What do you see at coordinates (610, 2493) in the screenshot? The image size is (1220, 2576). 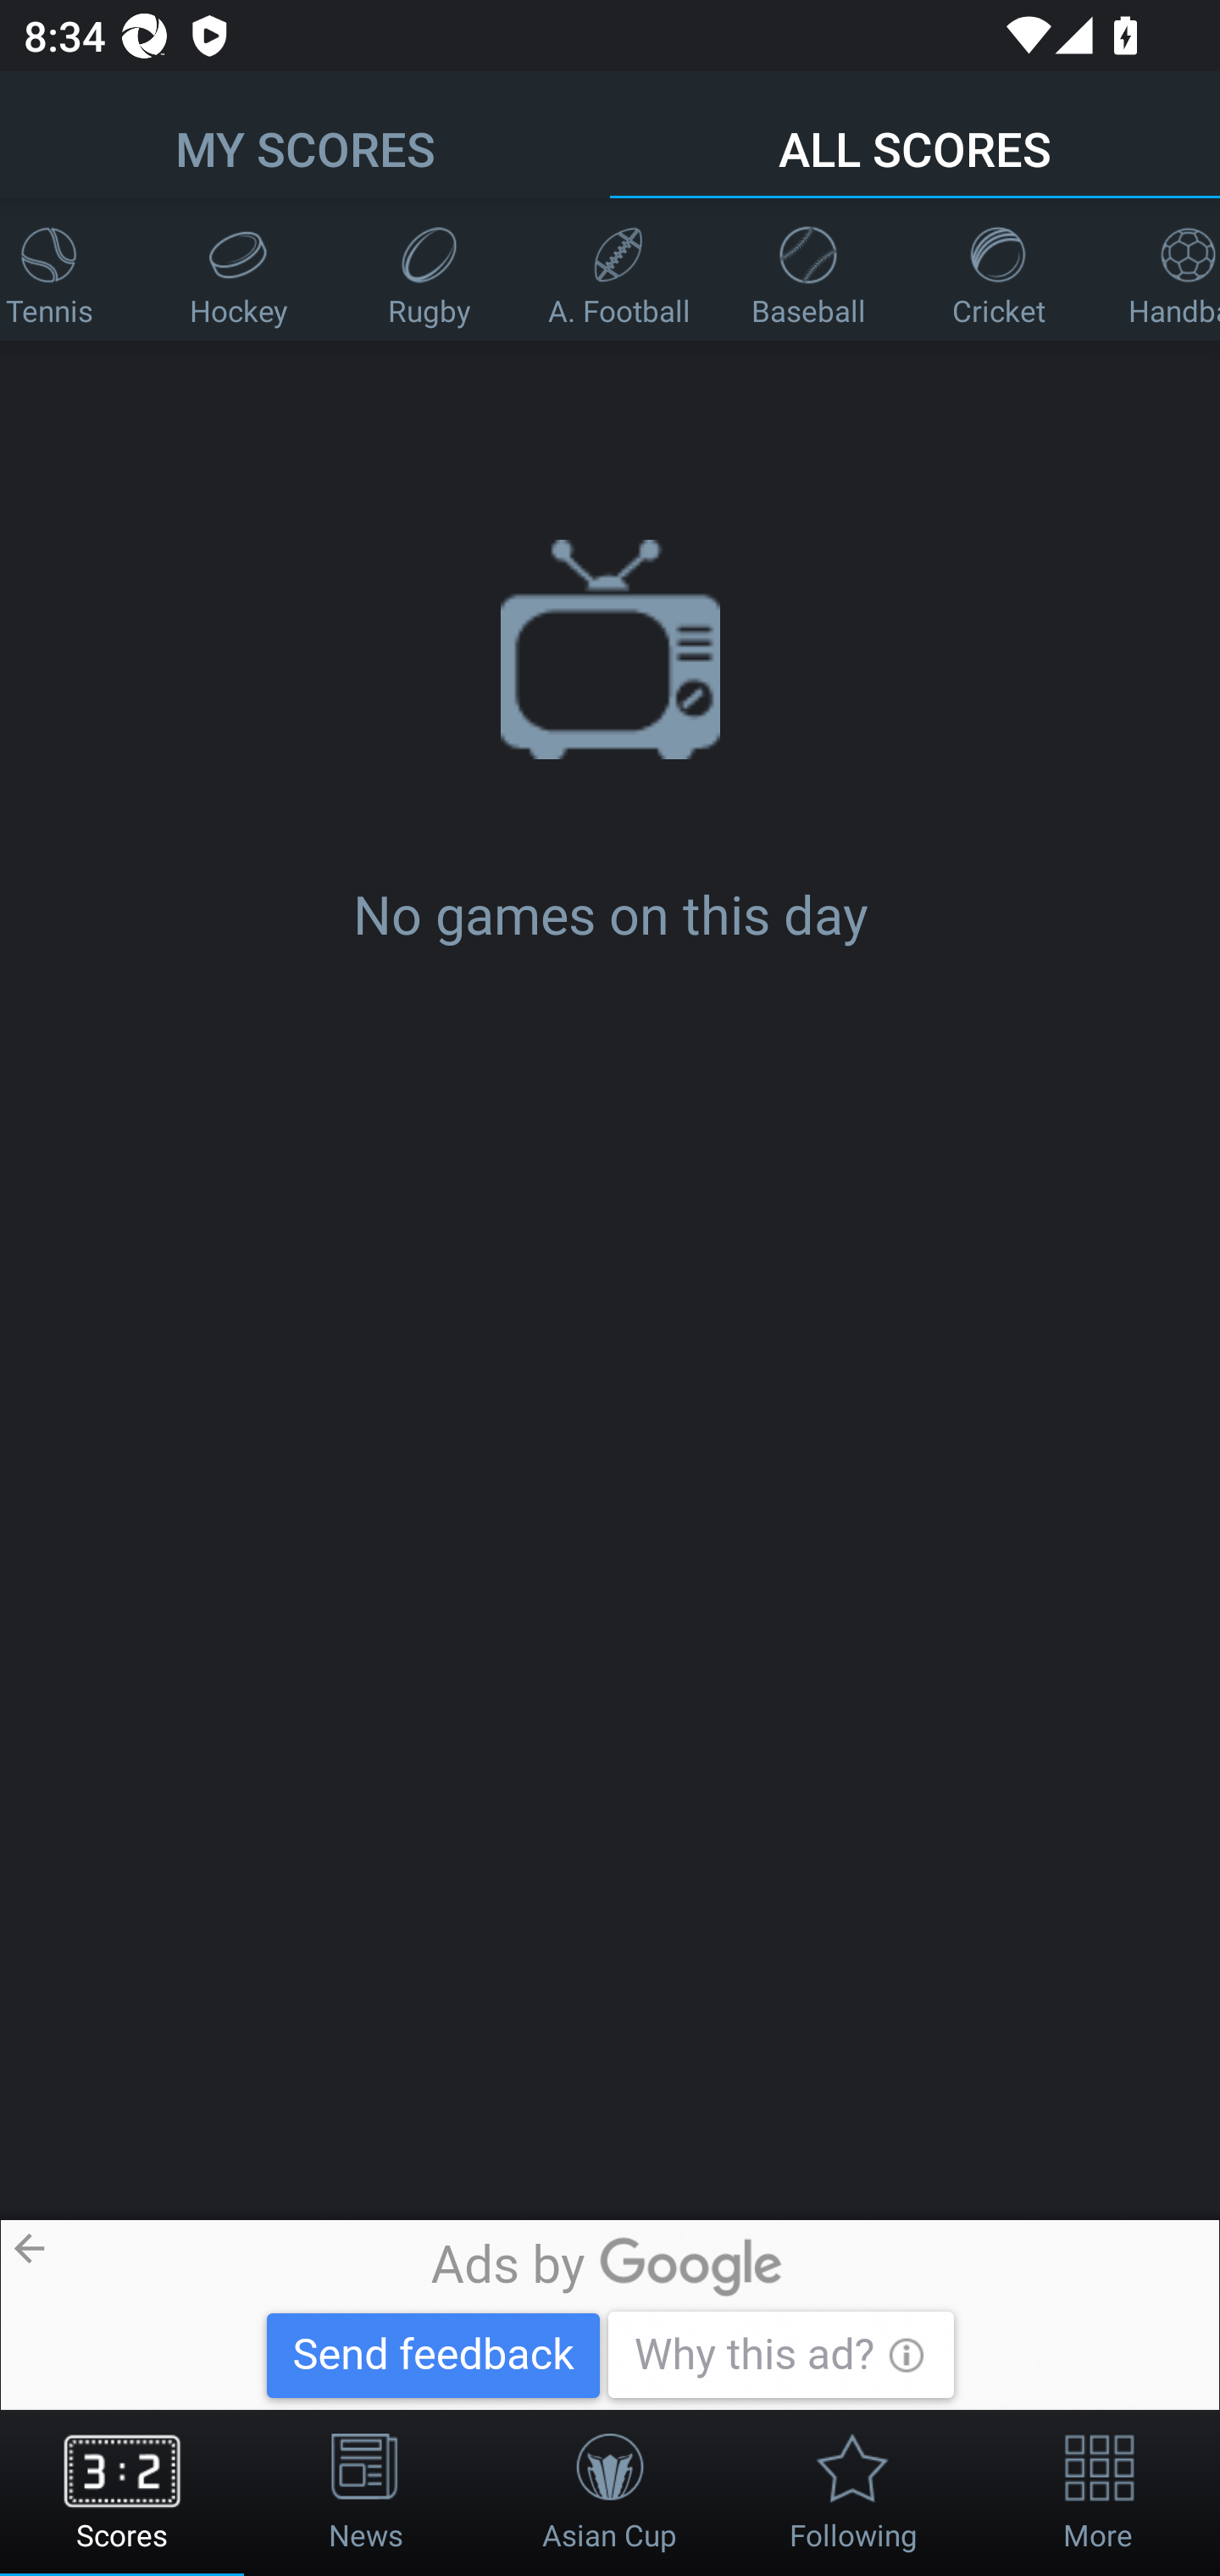 I see `Asian Cup` at bounding box center [610, 2493].